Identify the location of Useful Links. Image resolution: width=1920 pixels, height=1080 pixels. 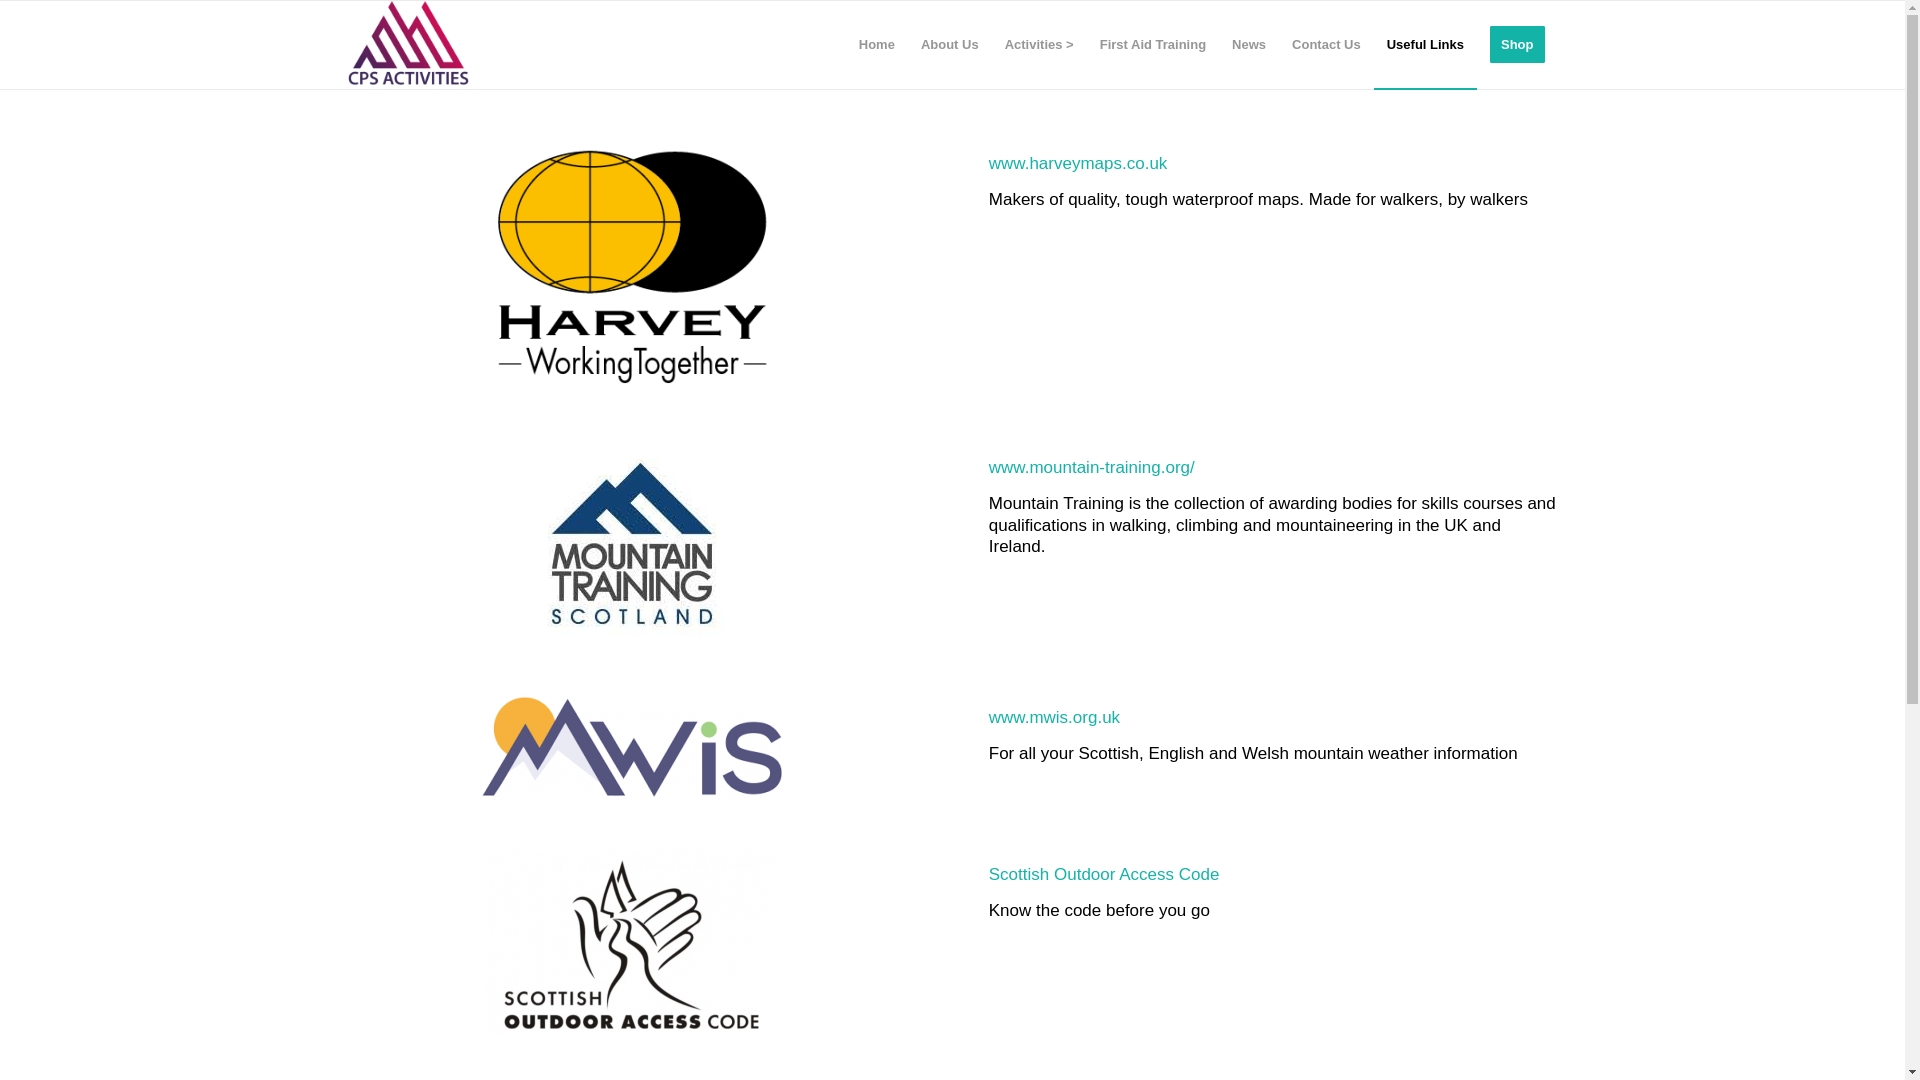
(1425, 44).